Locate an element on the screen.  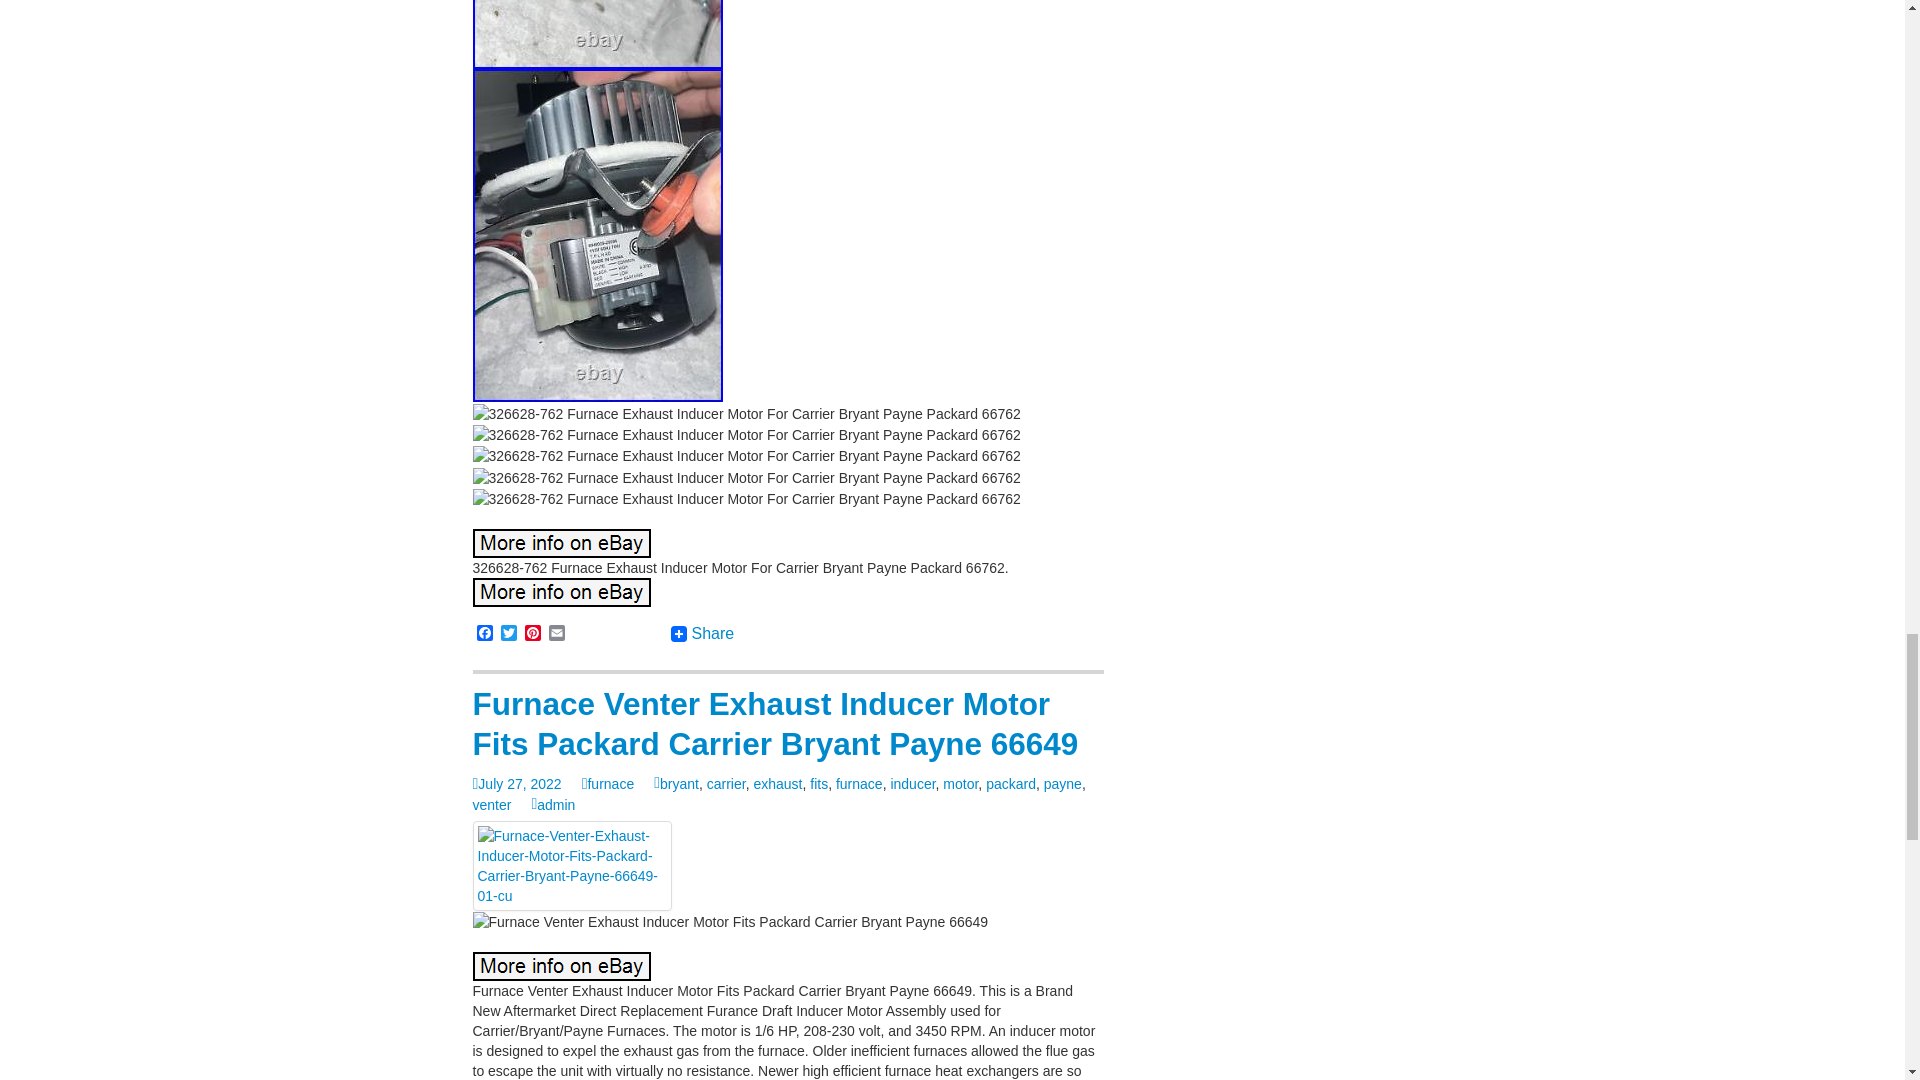
Email is located at coordinates (556, 634).